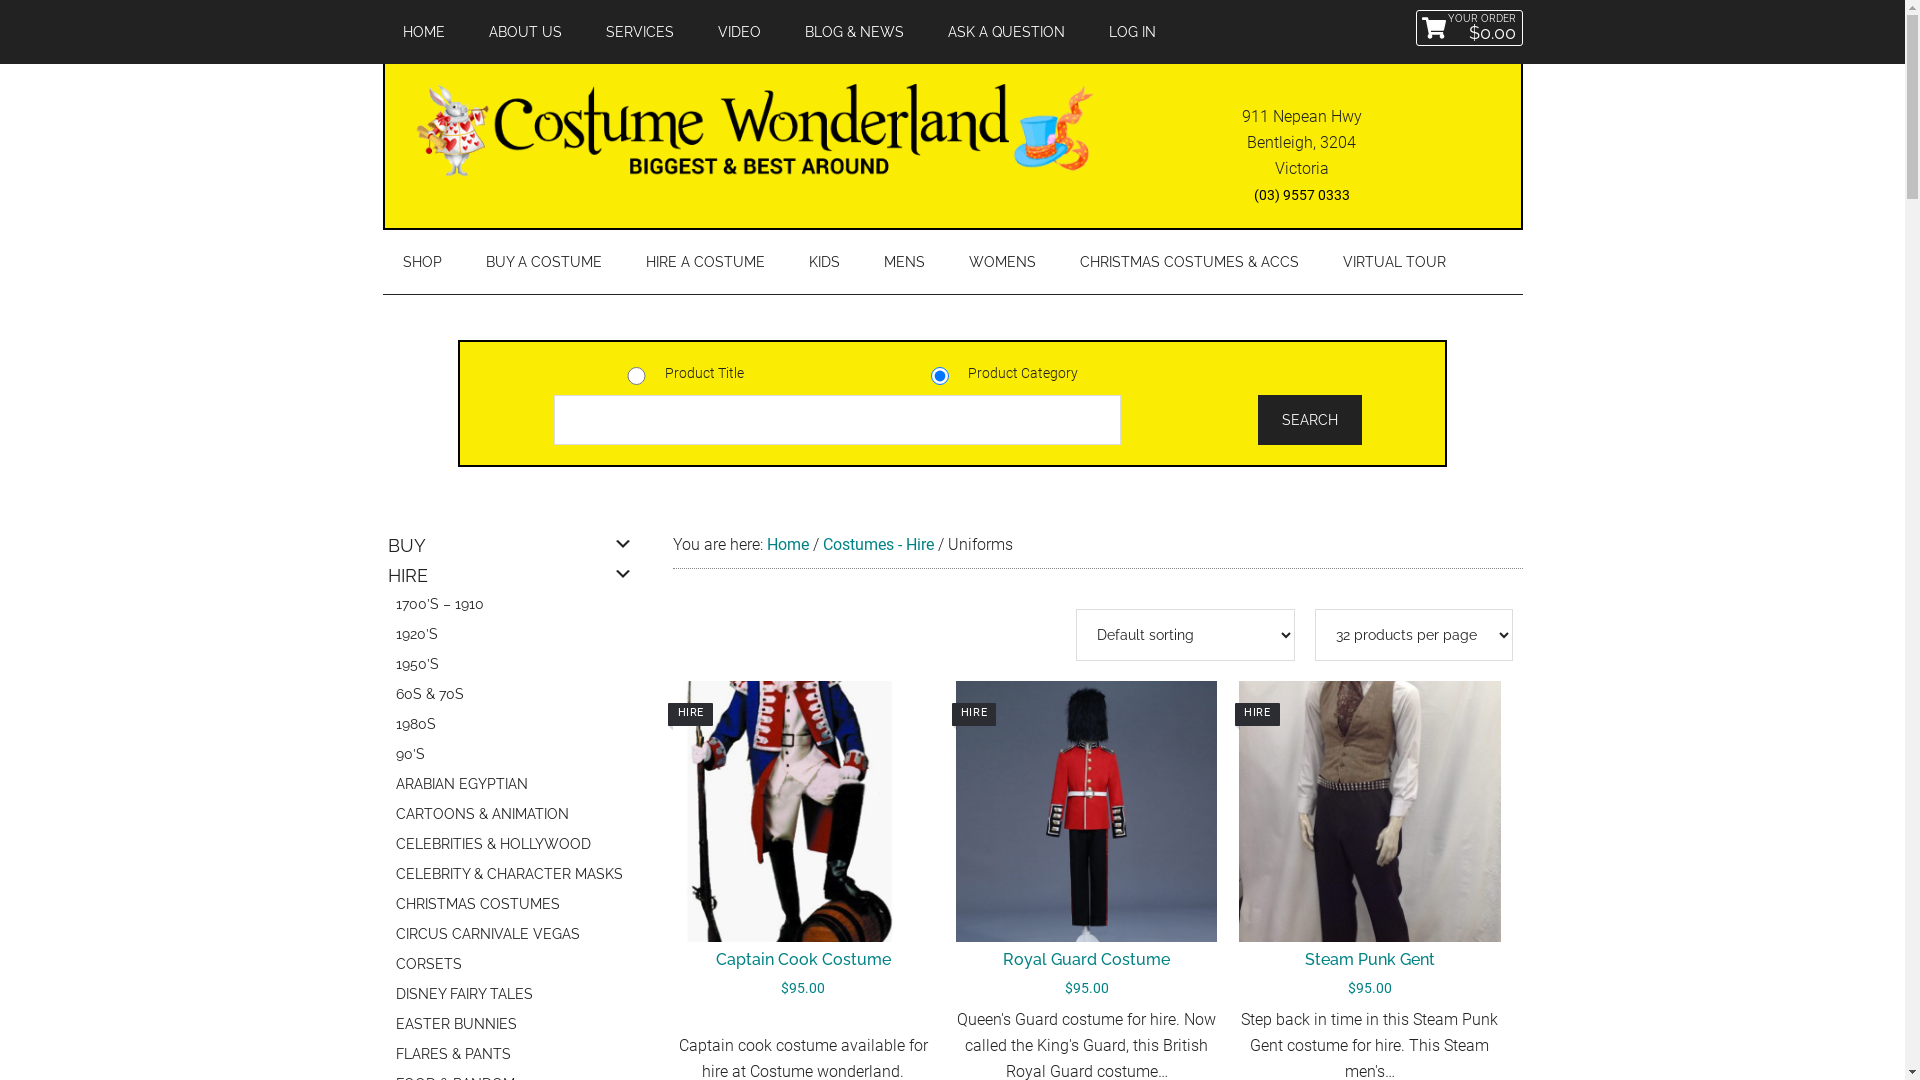  Describe the element at coordinates (622, 544) in the screenshot. I see `SUBMENU` at that location.